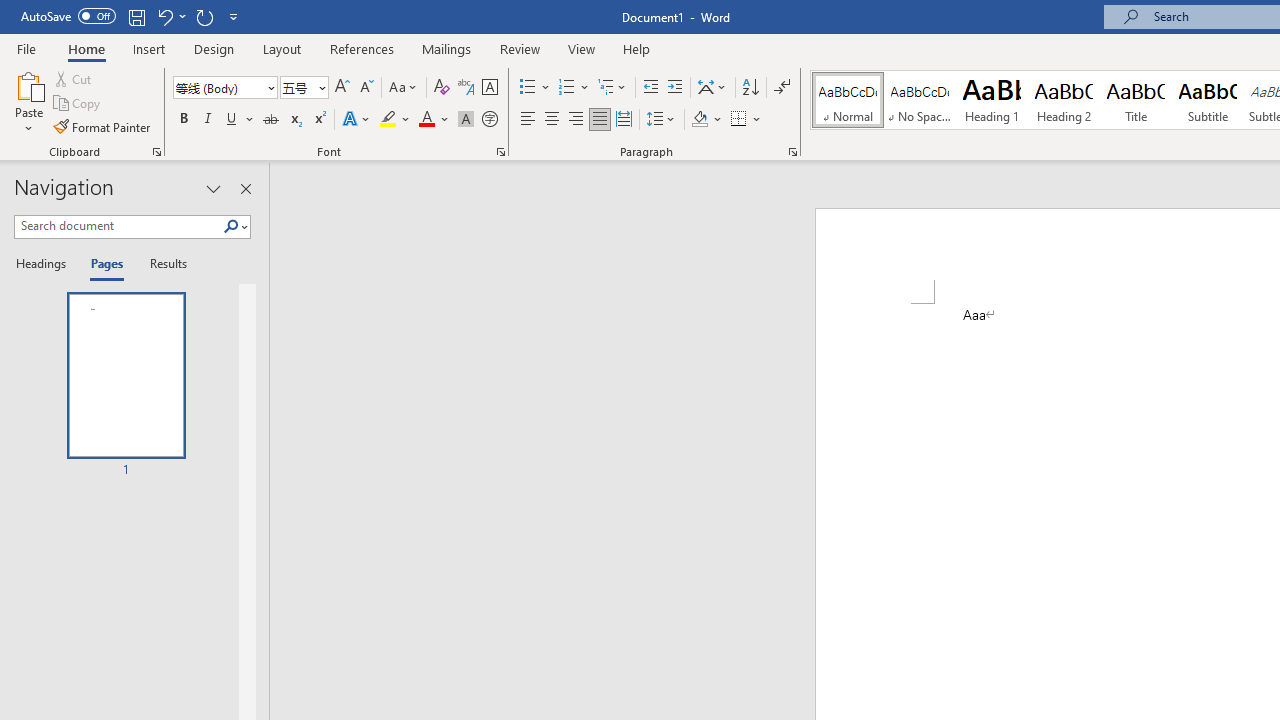 Image resolution: width=1280 pixels, height=720 pixels. What do you see at coordinates (1063, 100) in the screenshot?
I see `Heading 2` at bounding box center [1063, 100].